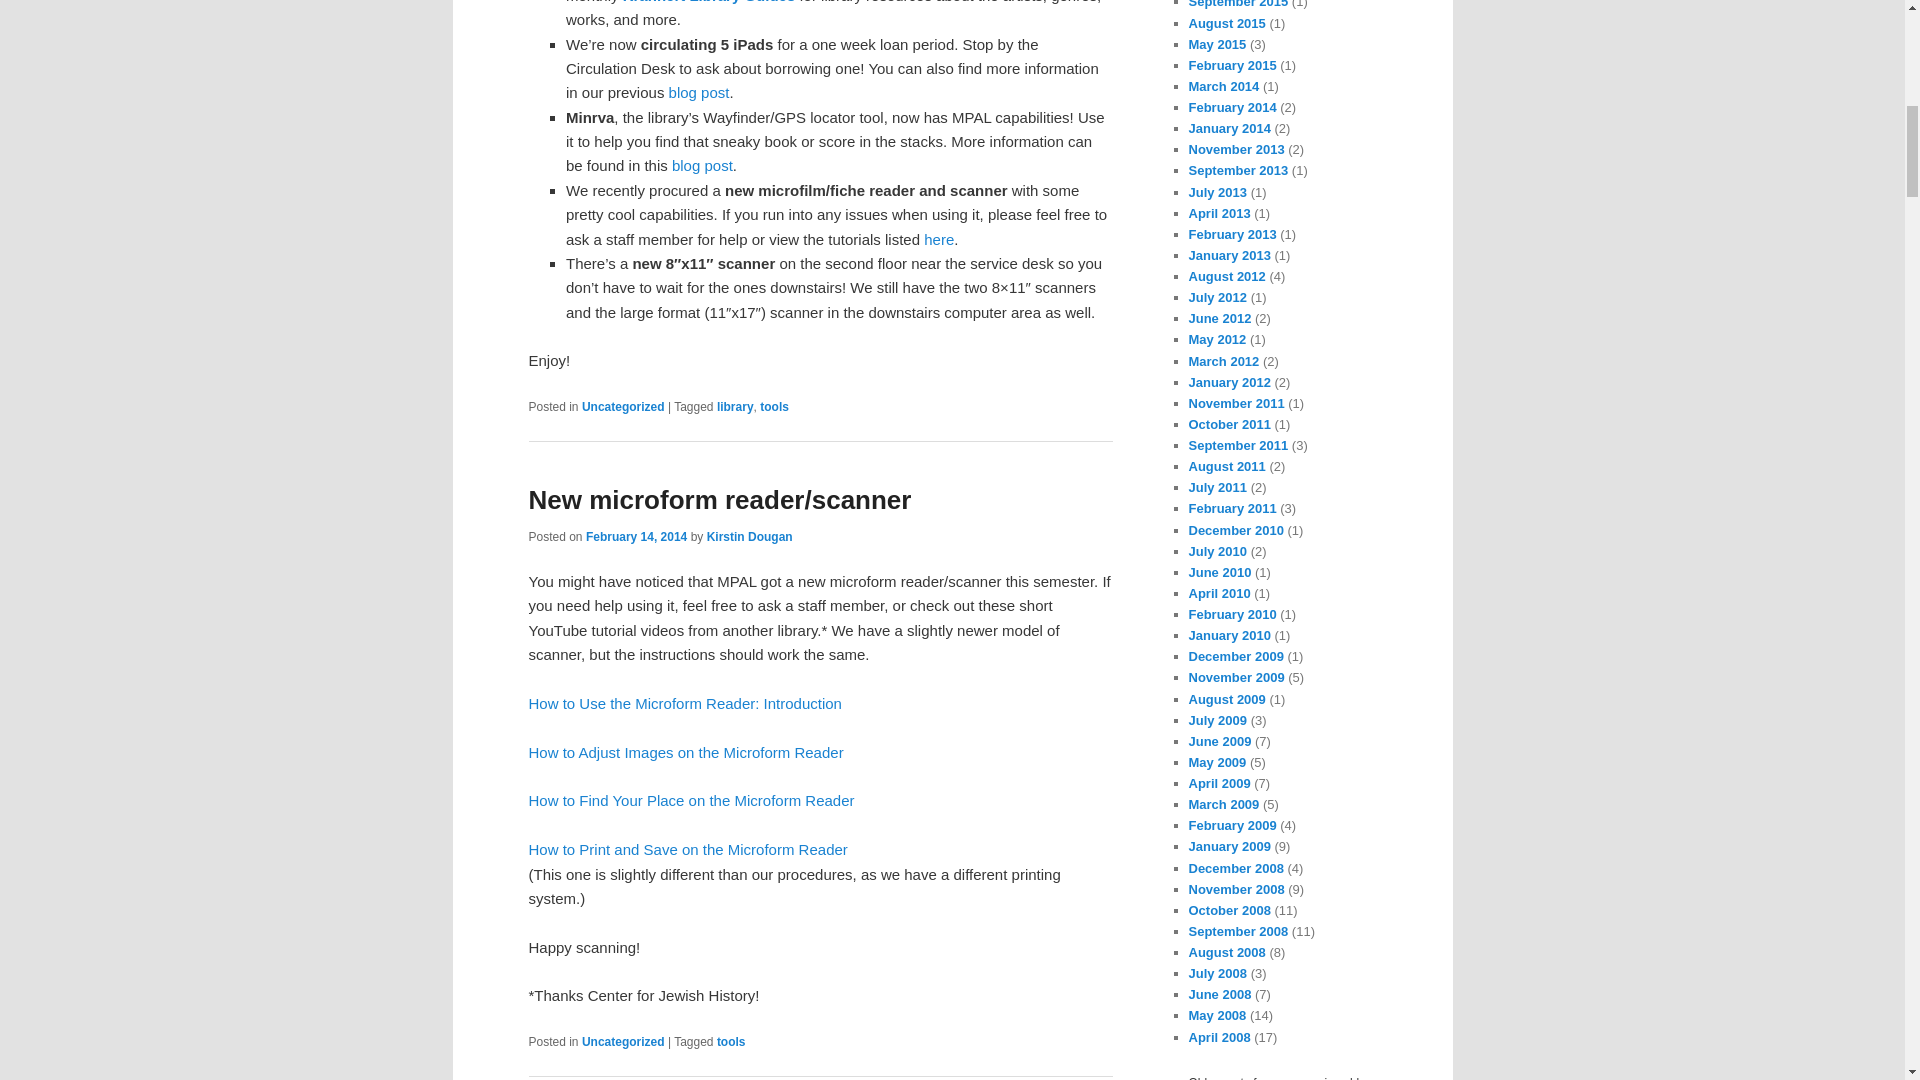 This screenshot has width=1920, height=1080. What do you see at coordinates (622, 1041) in the screenshot?
I see `Uncategorized` at bounding box center [622, 1041].